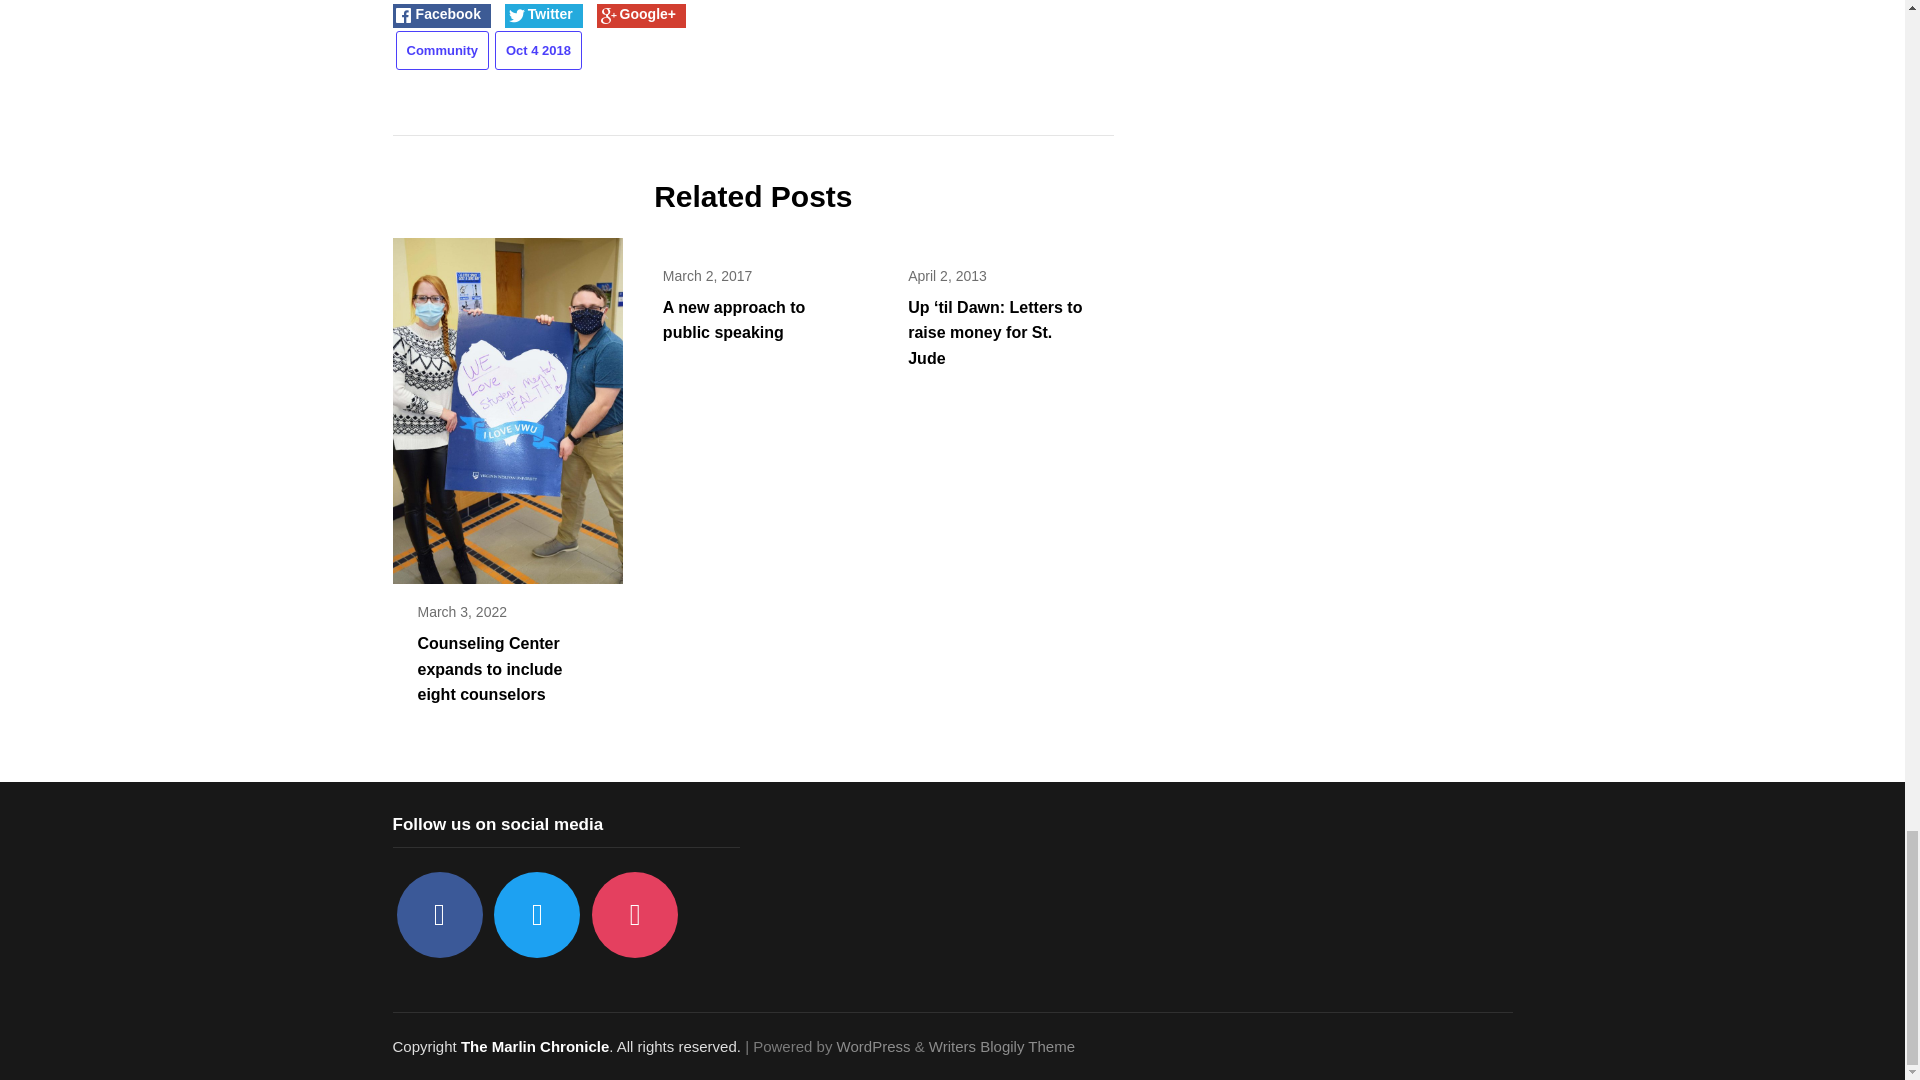 The image size is (1920, 1080). What do you see at coordinates (442, 50) in the screenshot?
I see `Community` at bounding box center [442, 50].